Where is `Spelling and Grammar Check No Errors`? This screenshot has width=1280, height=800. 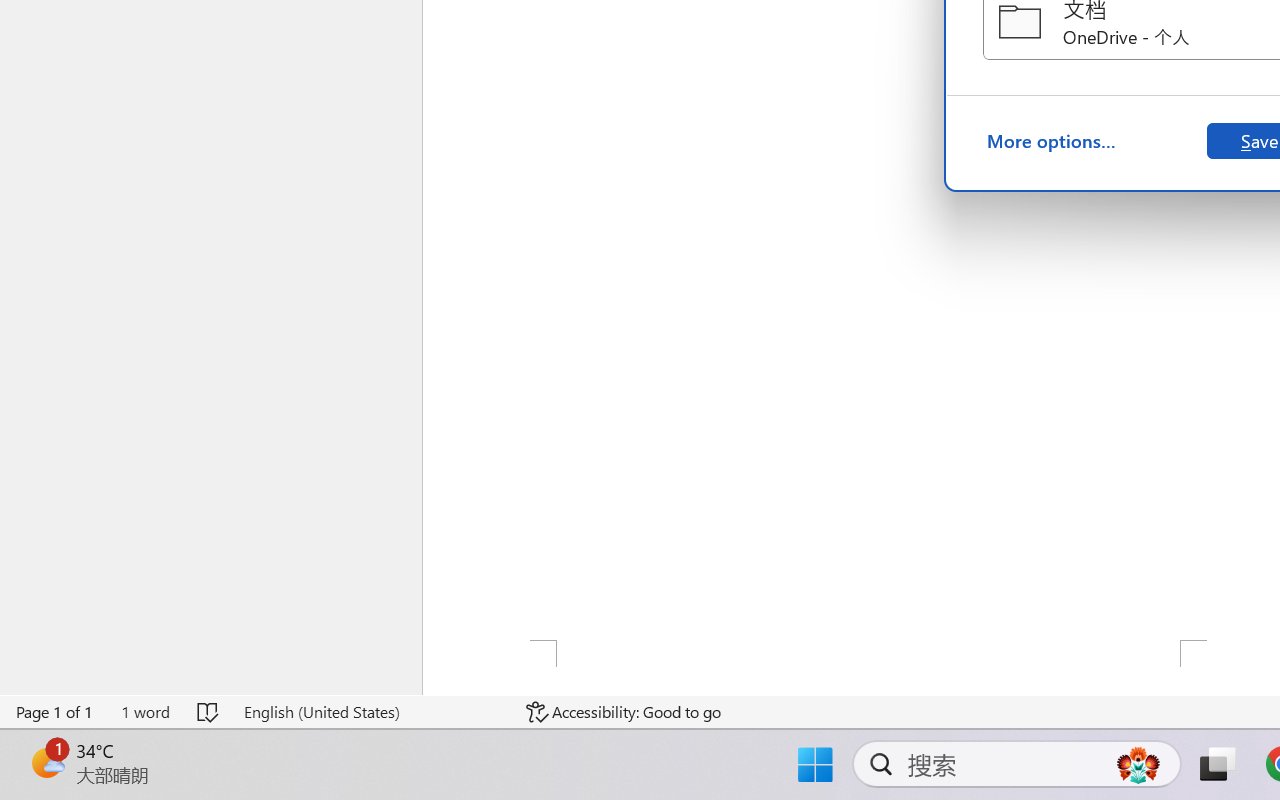
Spelling and Grammar Check No Errors is located at coordinates (208, 712).